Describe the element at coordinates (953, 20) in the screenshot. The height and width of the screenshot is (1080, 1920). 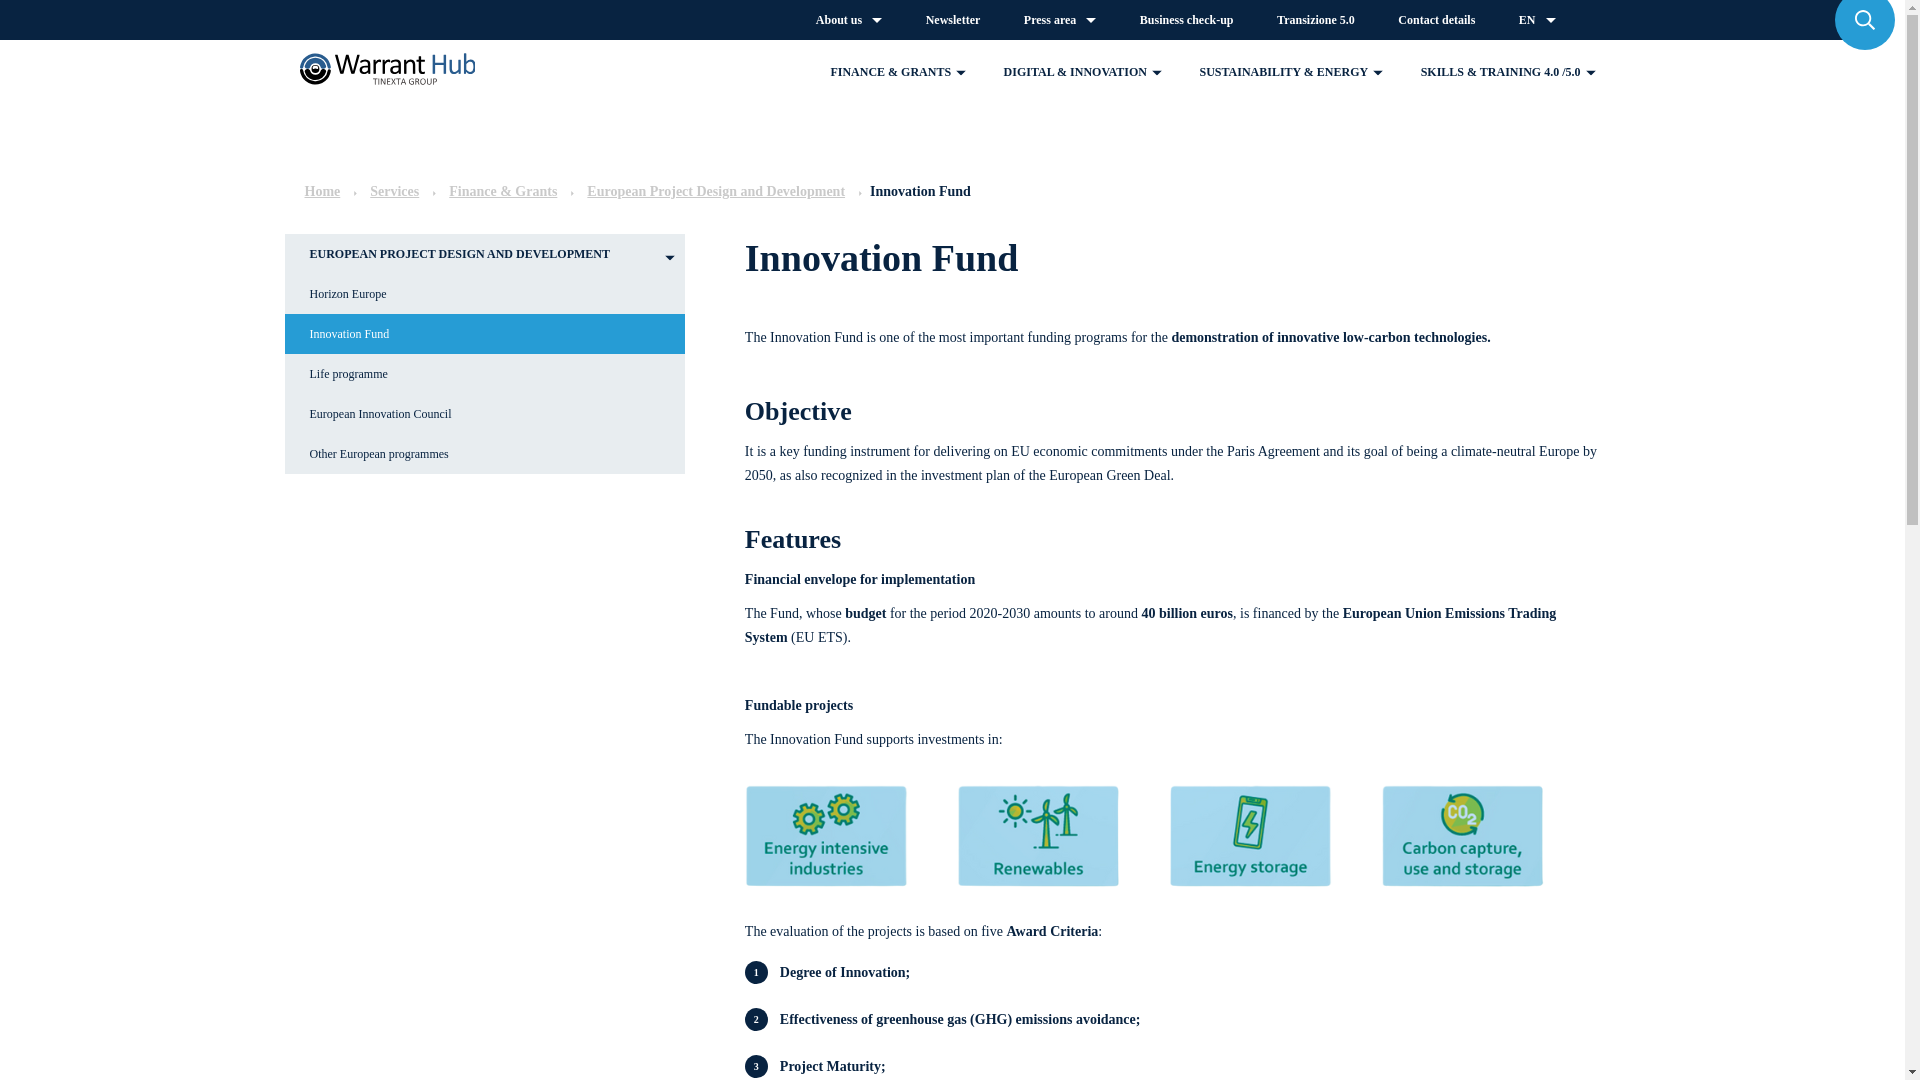
I see `Newsletter` at that location.